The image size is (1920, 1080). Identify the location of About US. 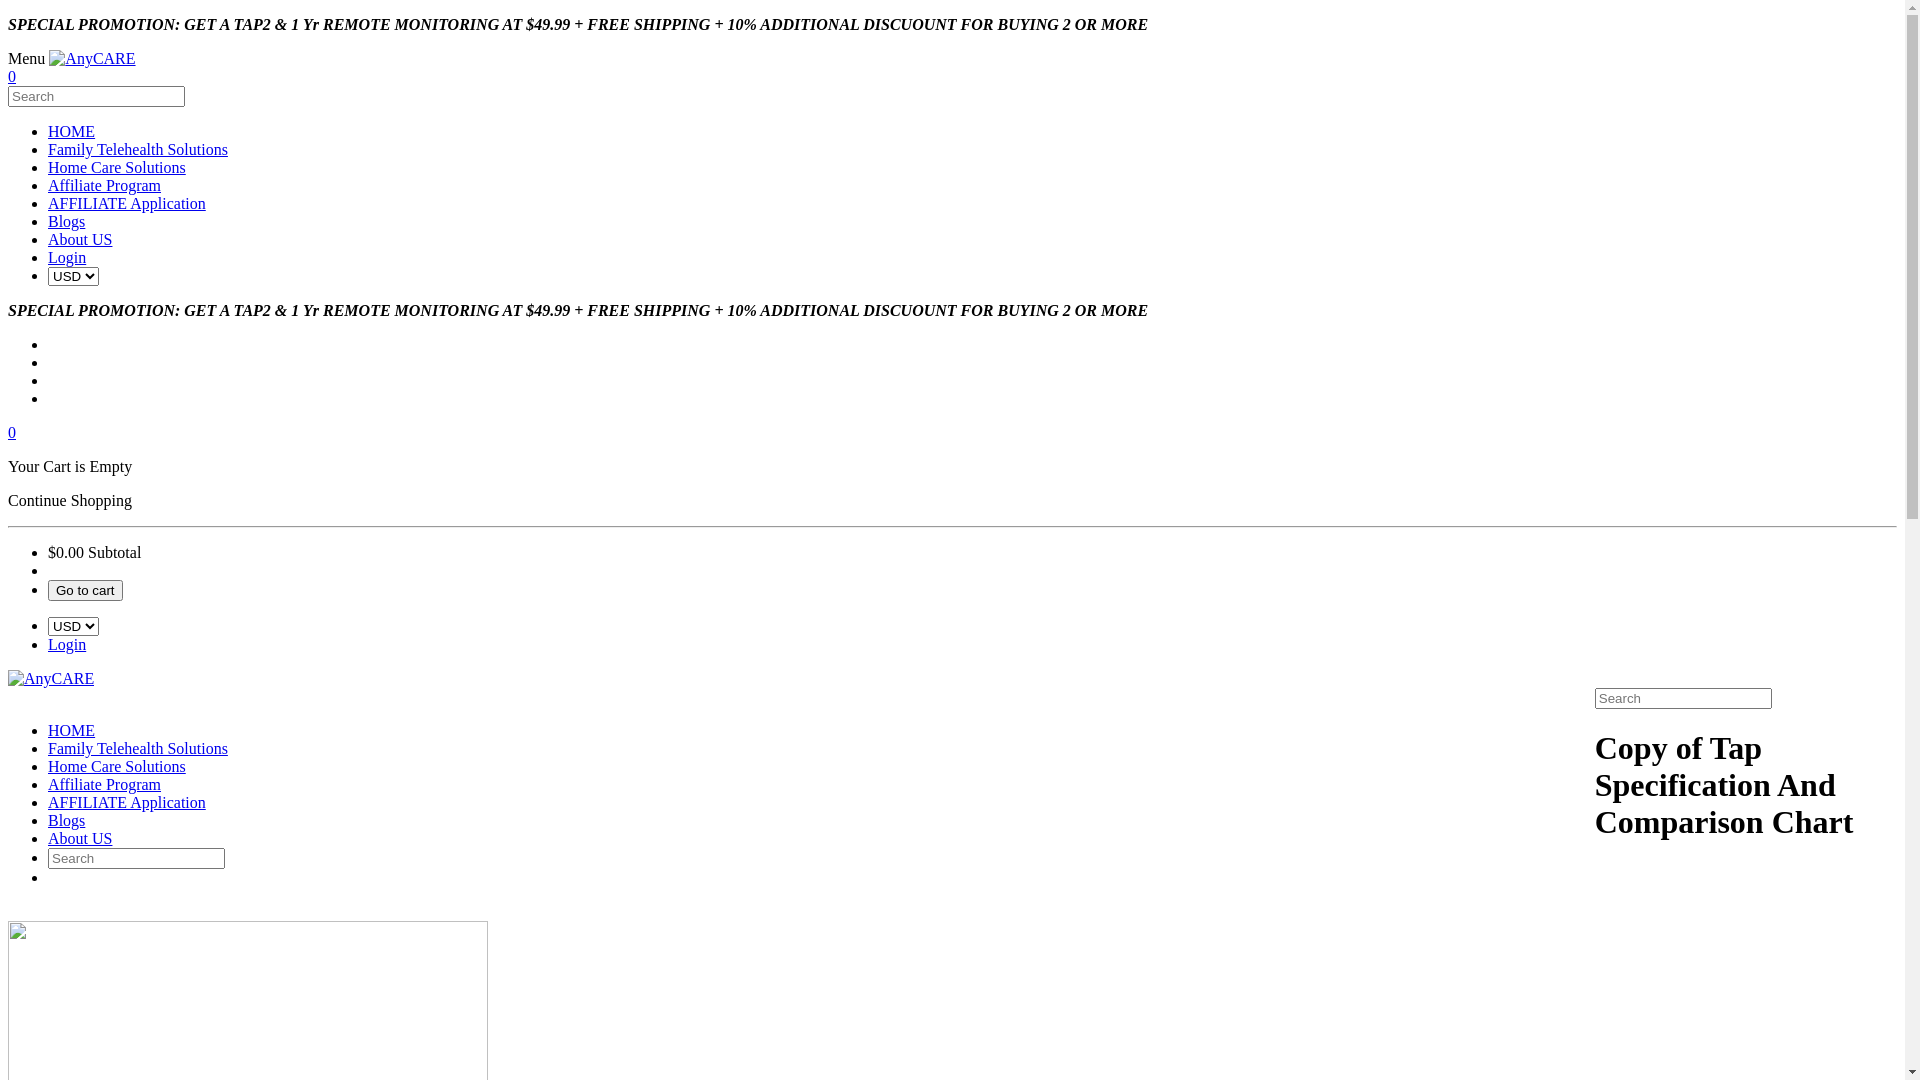
(80, 240).